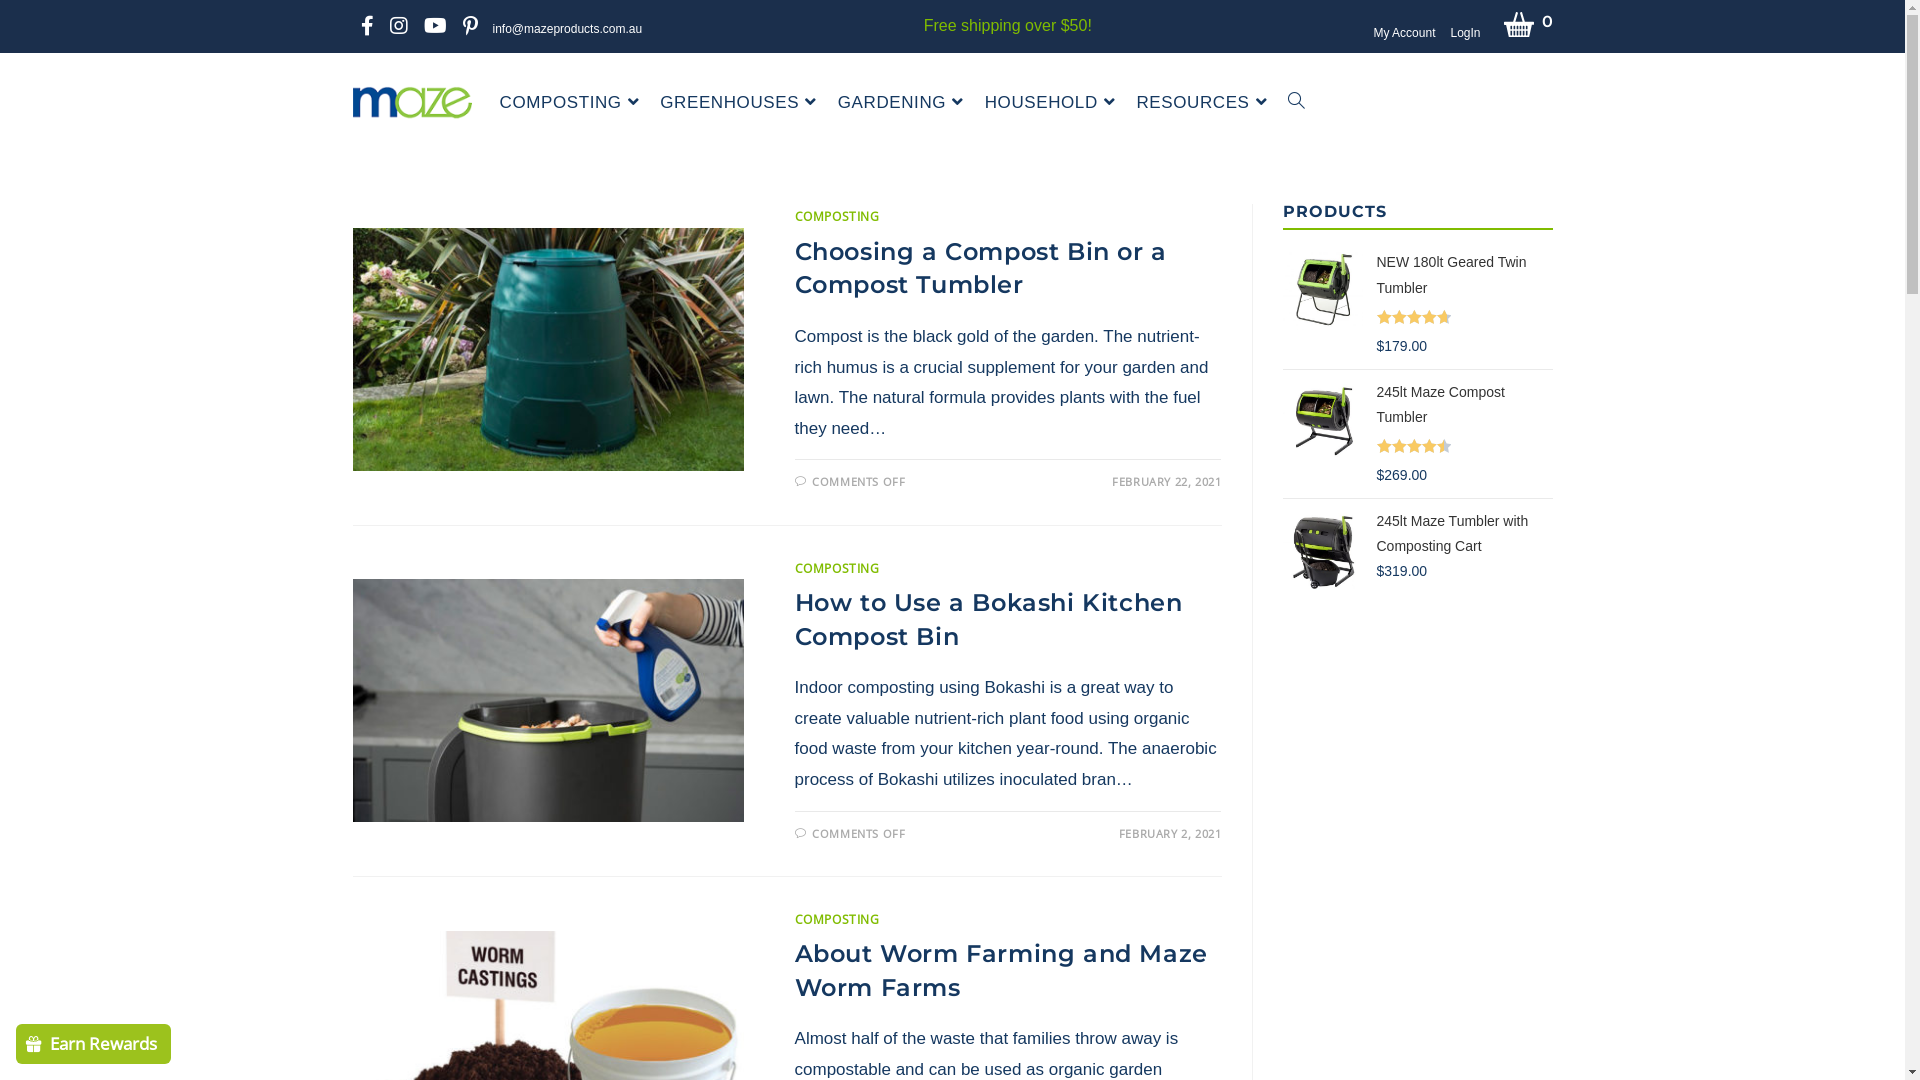  I want to click on GREENHOUSES, so click(740, 103).